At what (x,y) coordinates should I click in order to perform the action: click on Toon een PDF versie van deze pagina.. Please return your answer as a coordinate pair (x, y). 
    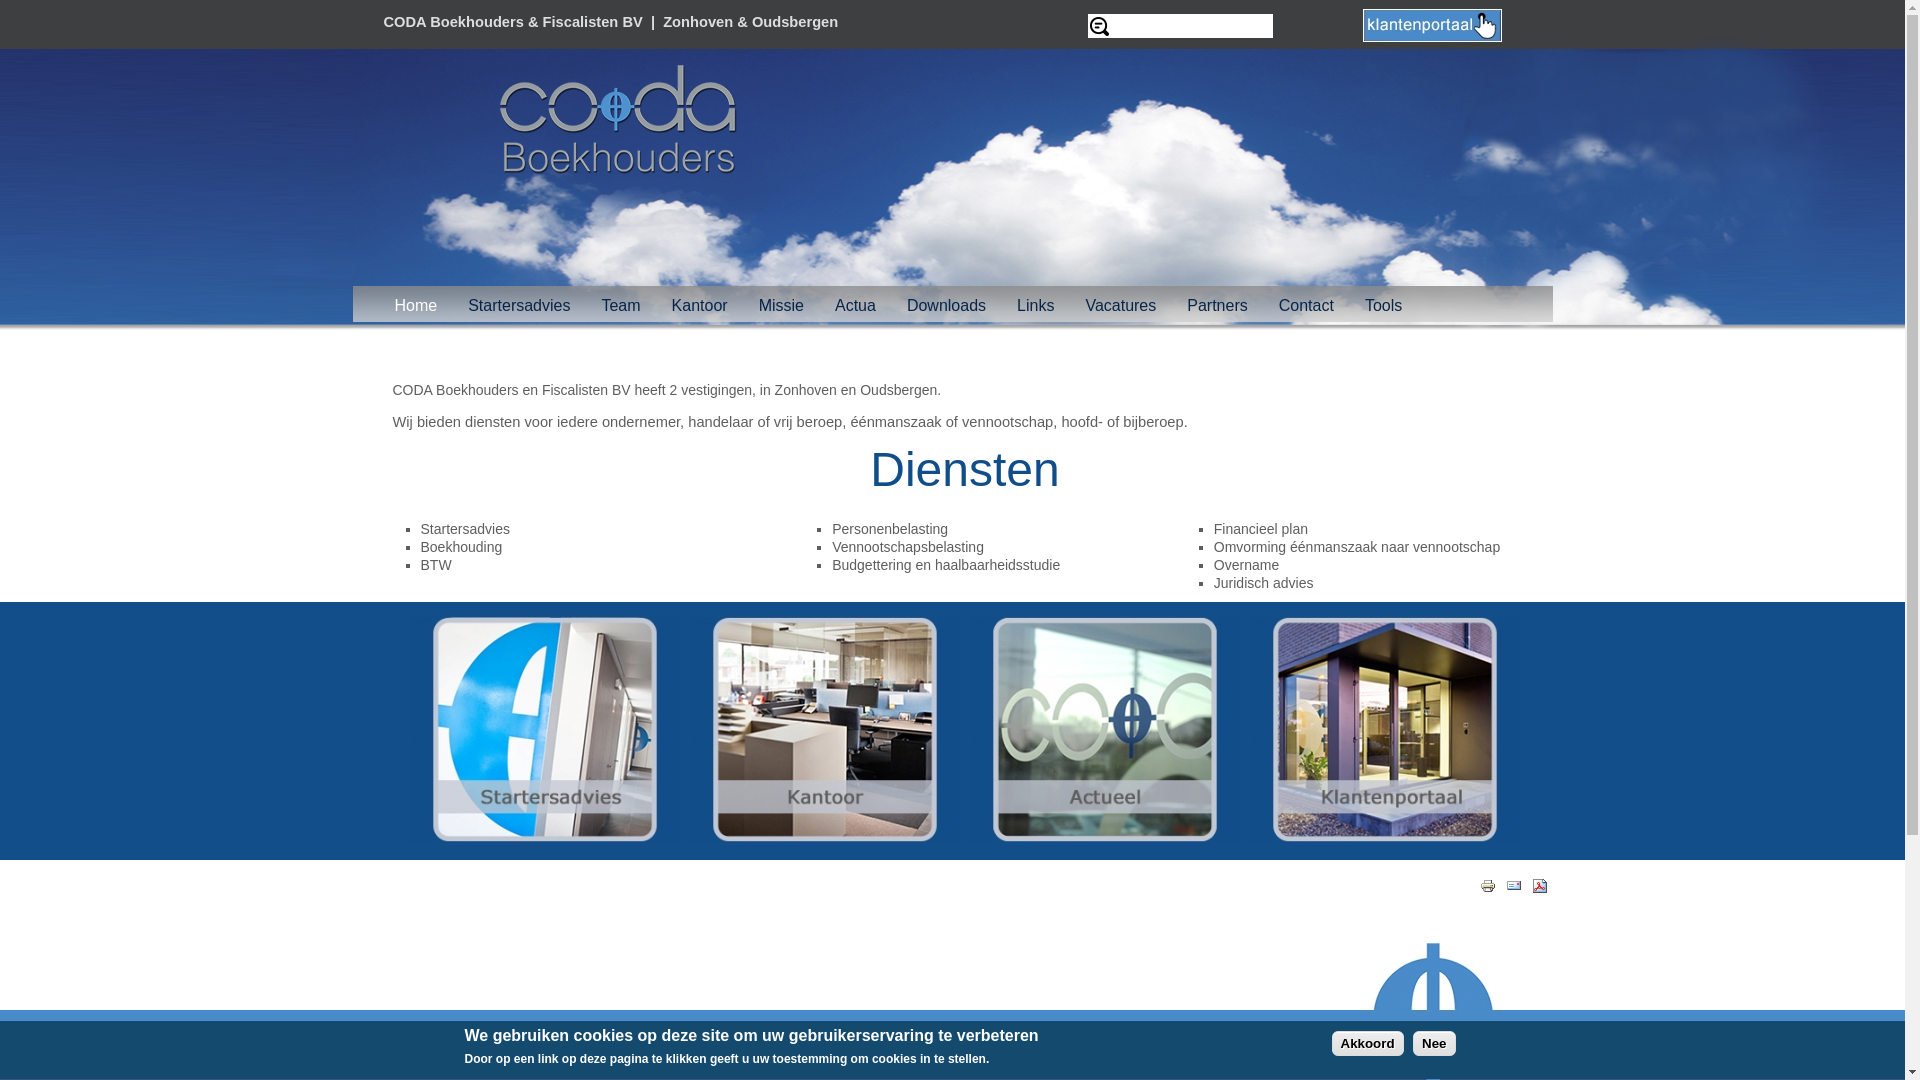
    Looking at the image, I should click on (1540, 885).